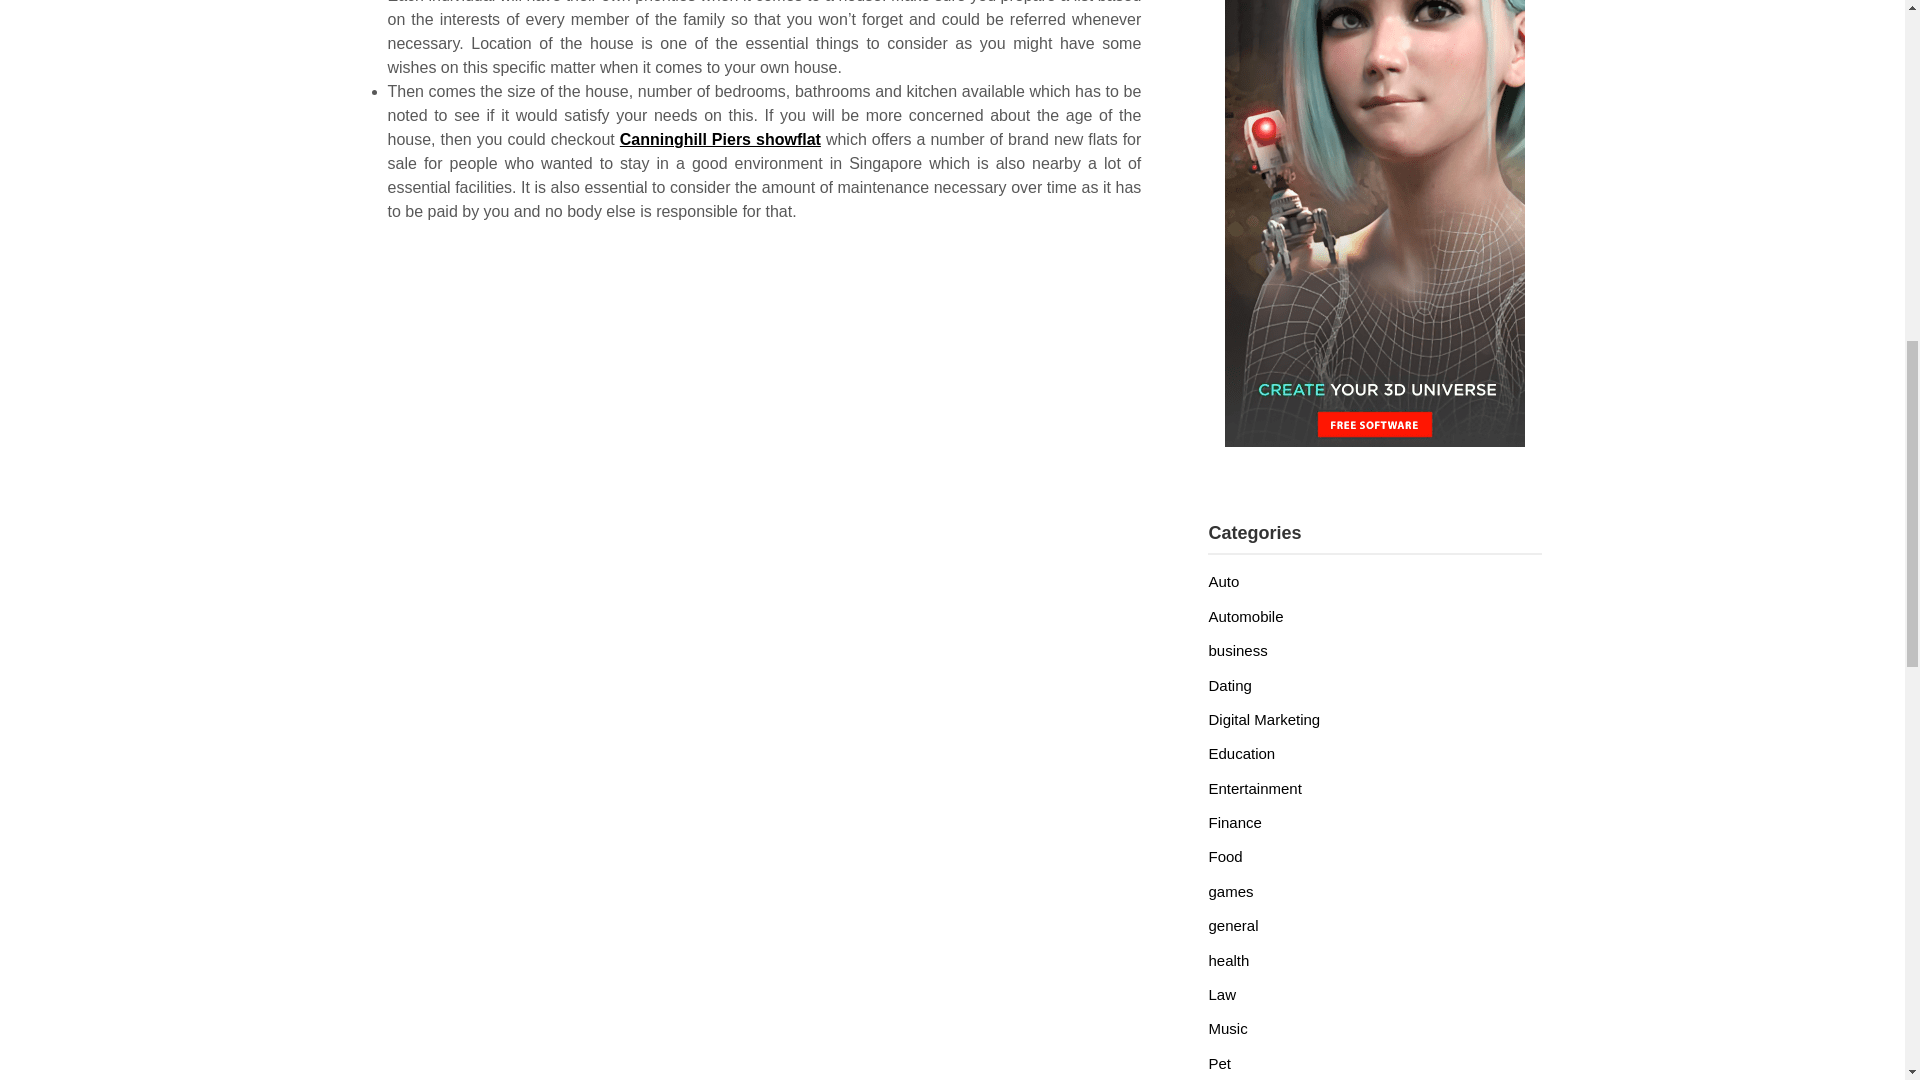 The image size is (1920, 1080). What do you see at coordinates (1226, 1028) in the screenshot?
I see `Music` at bounding box center [1226, 1028].